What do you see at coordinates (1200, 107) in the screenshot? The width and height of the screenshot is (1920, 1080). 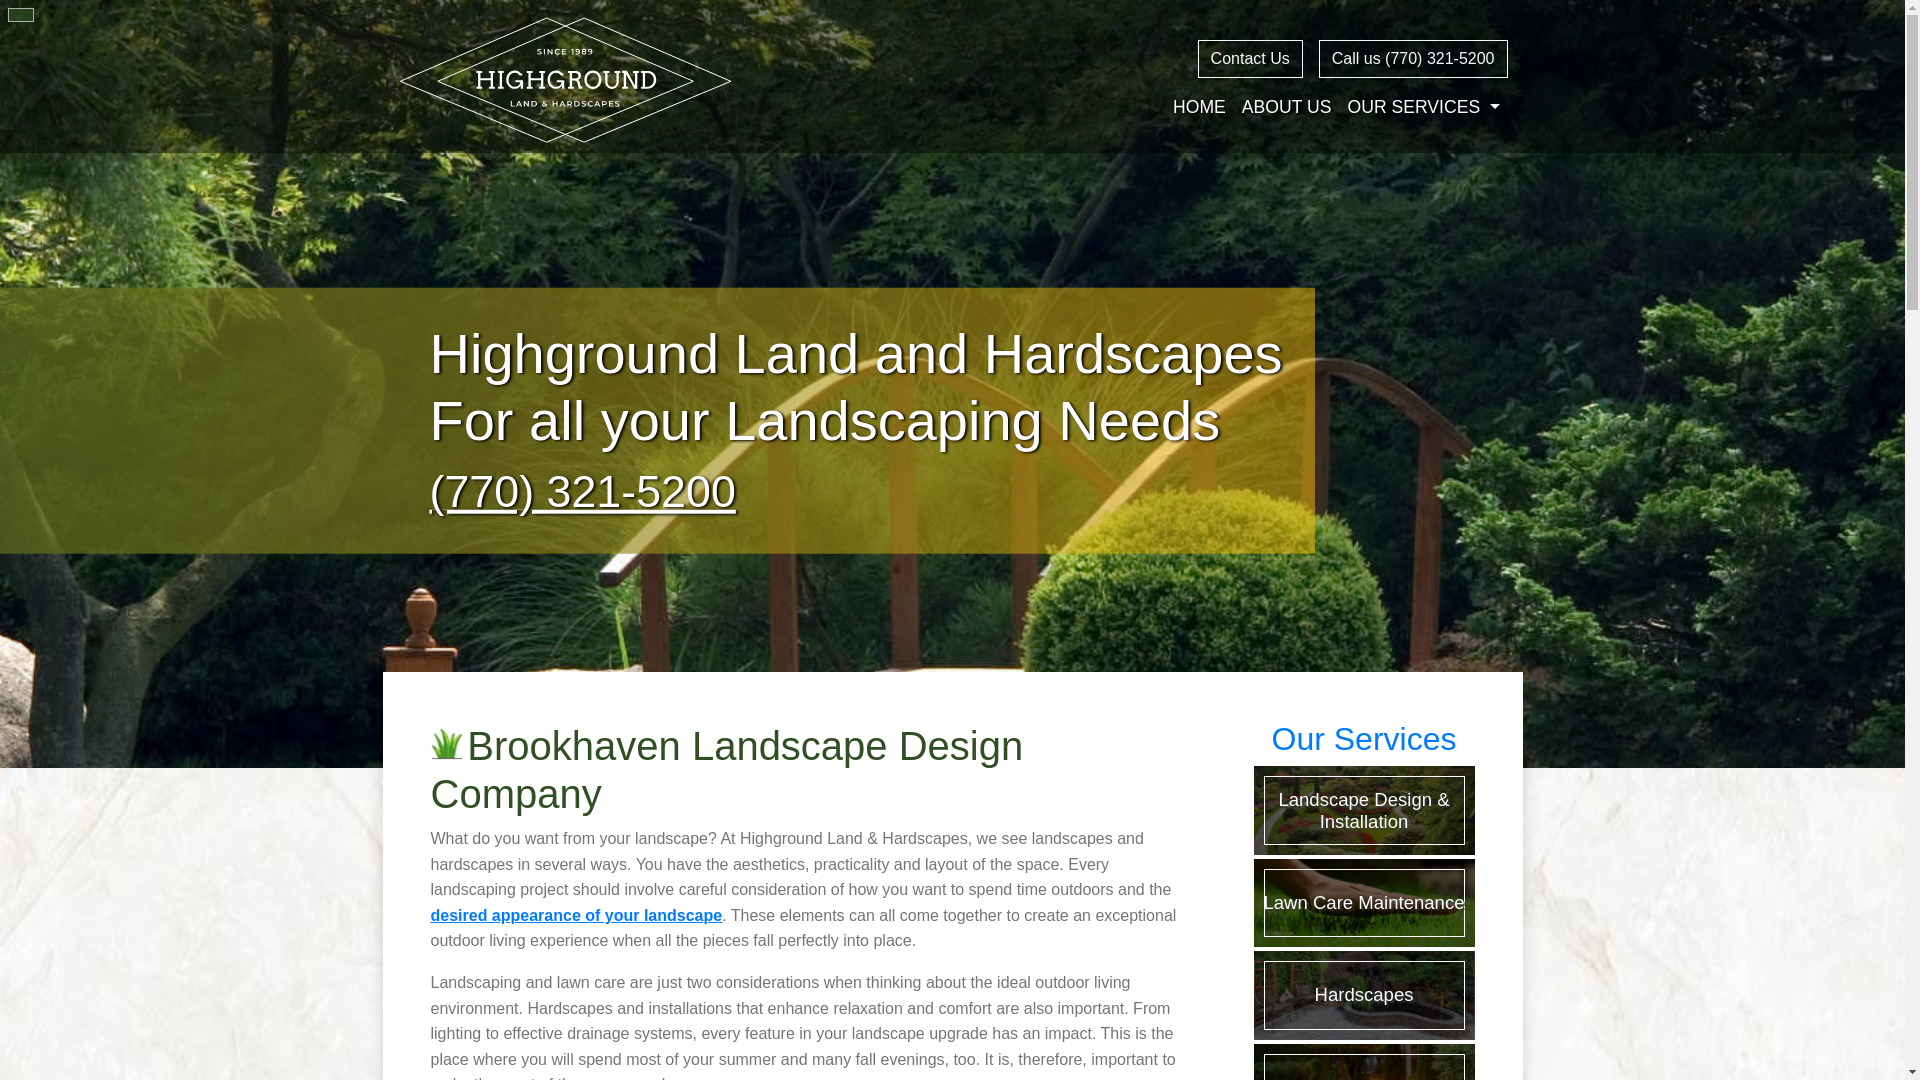 I see `HOME` at bounding box center [1200, 107].